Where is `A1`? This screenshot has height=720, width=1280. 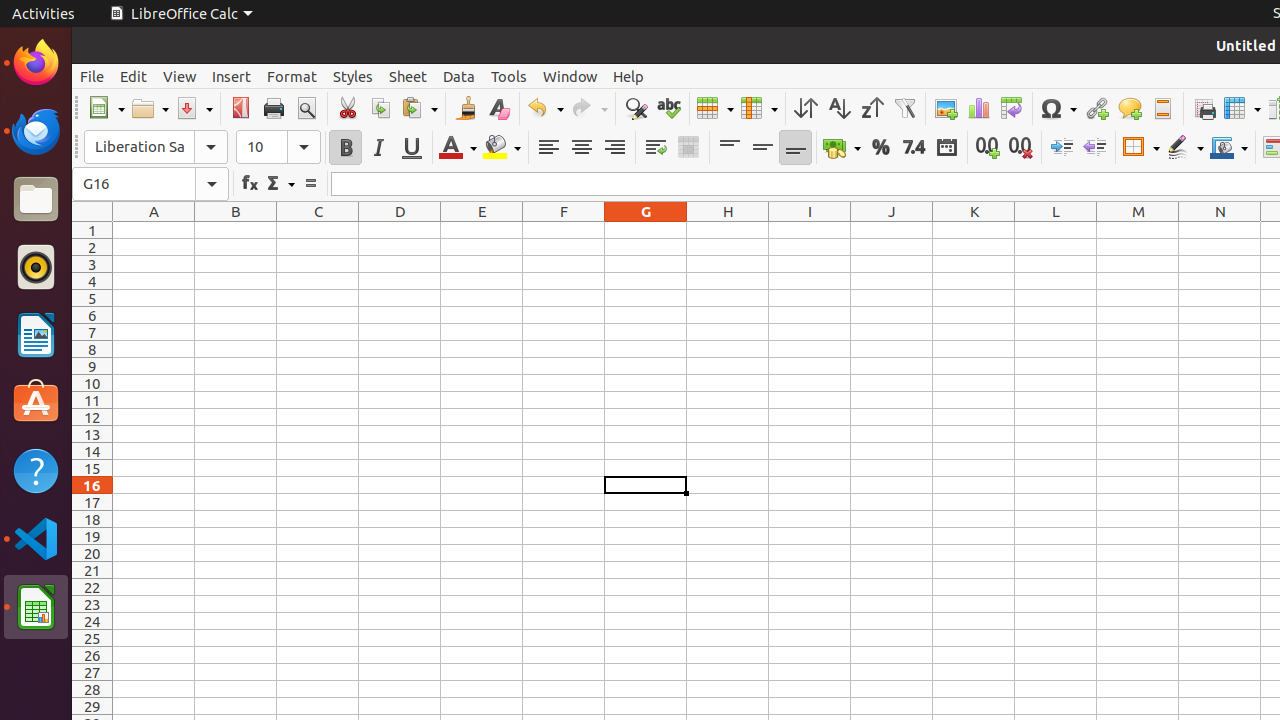
A1 is located at coordinates (154, 230).